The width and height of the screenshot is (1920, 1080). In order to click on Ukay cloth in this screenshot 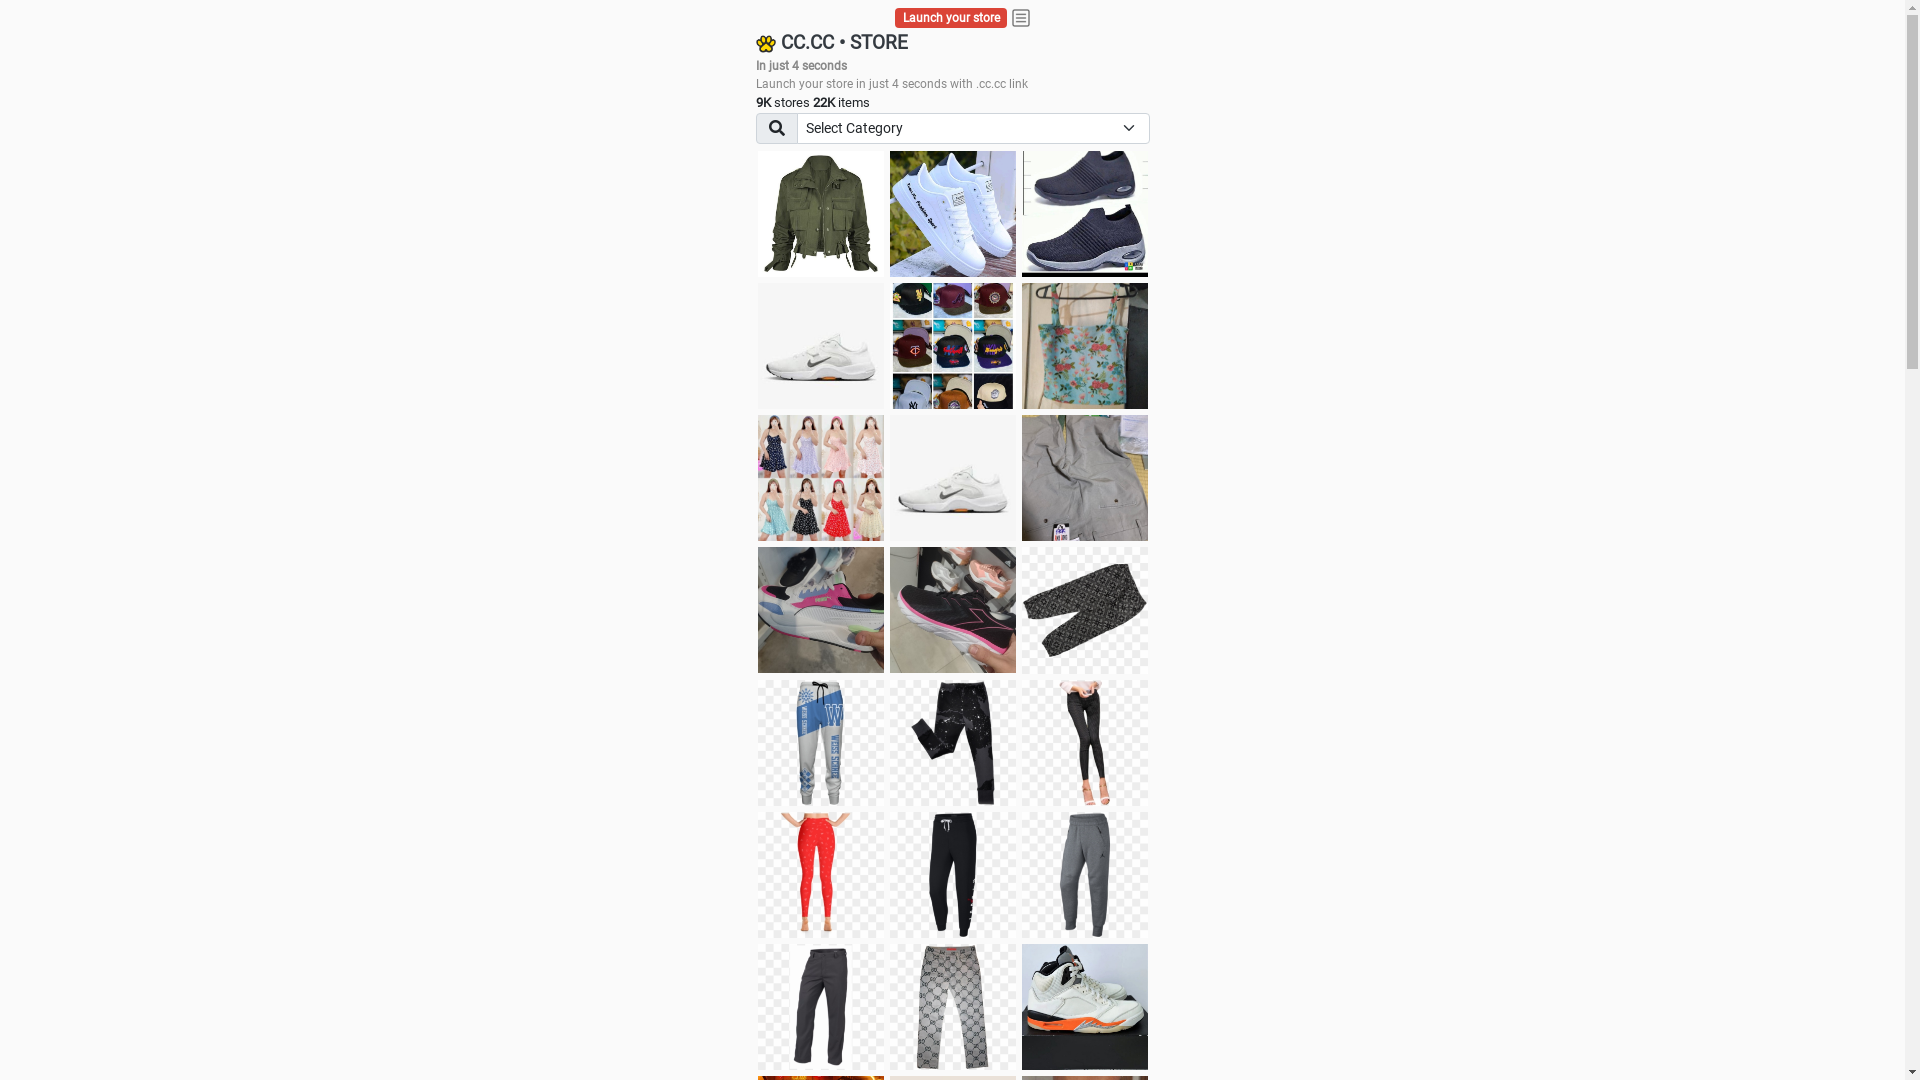, I will do `click(1085, 346)`.